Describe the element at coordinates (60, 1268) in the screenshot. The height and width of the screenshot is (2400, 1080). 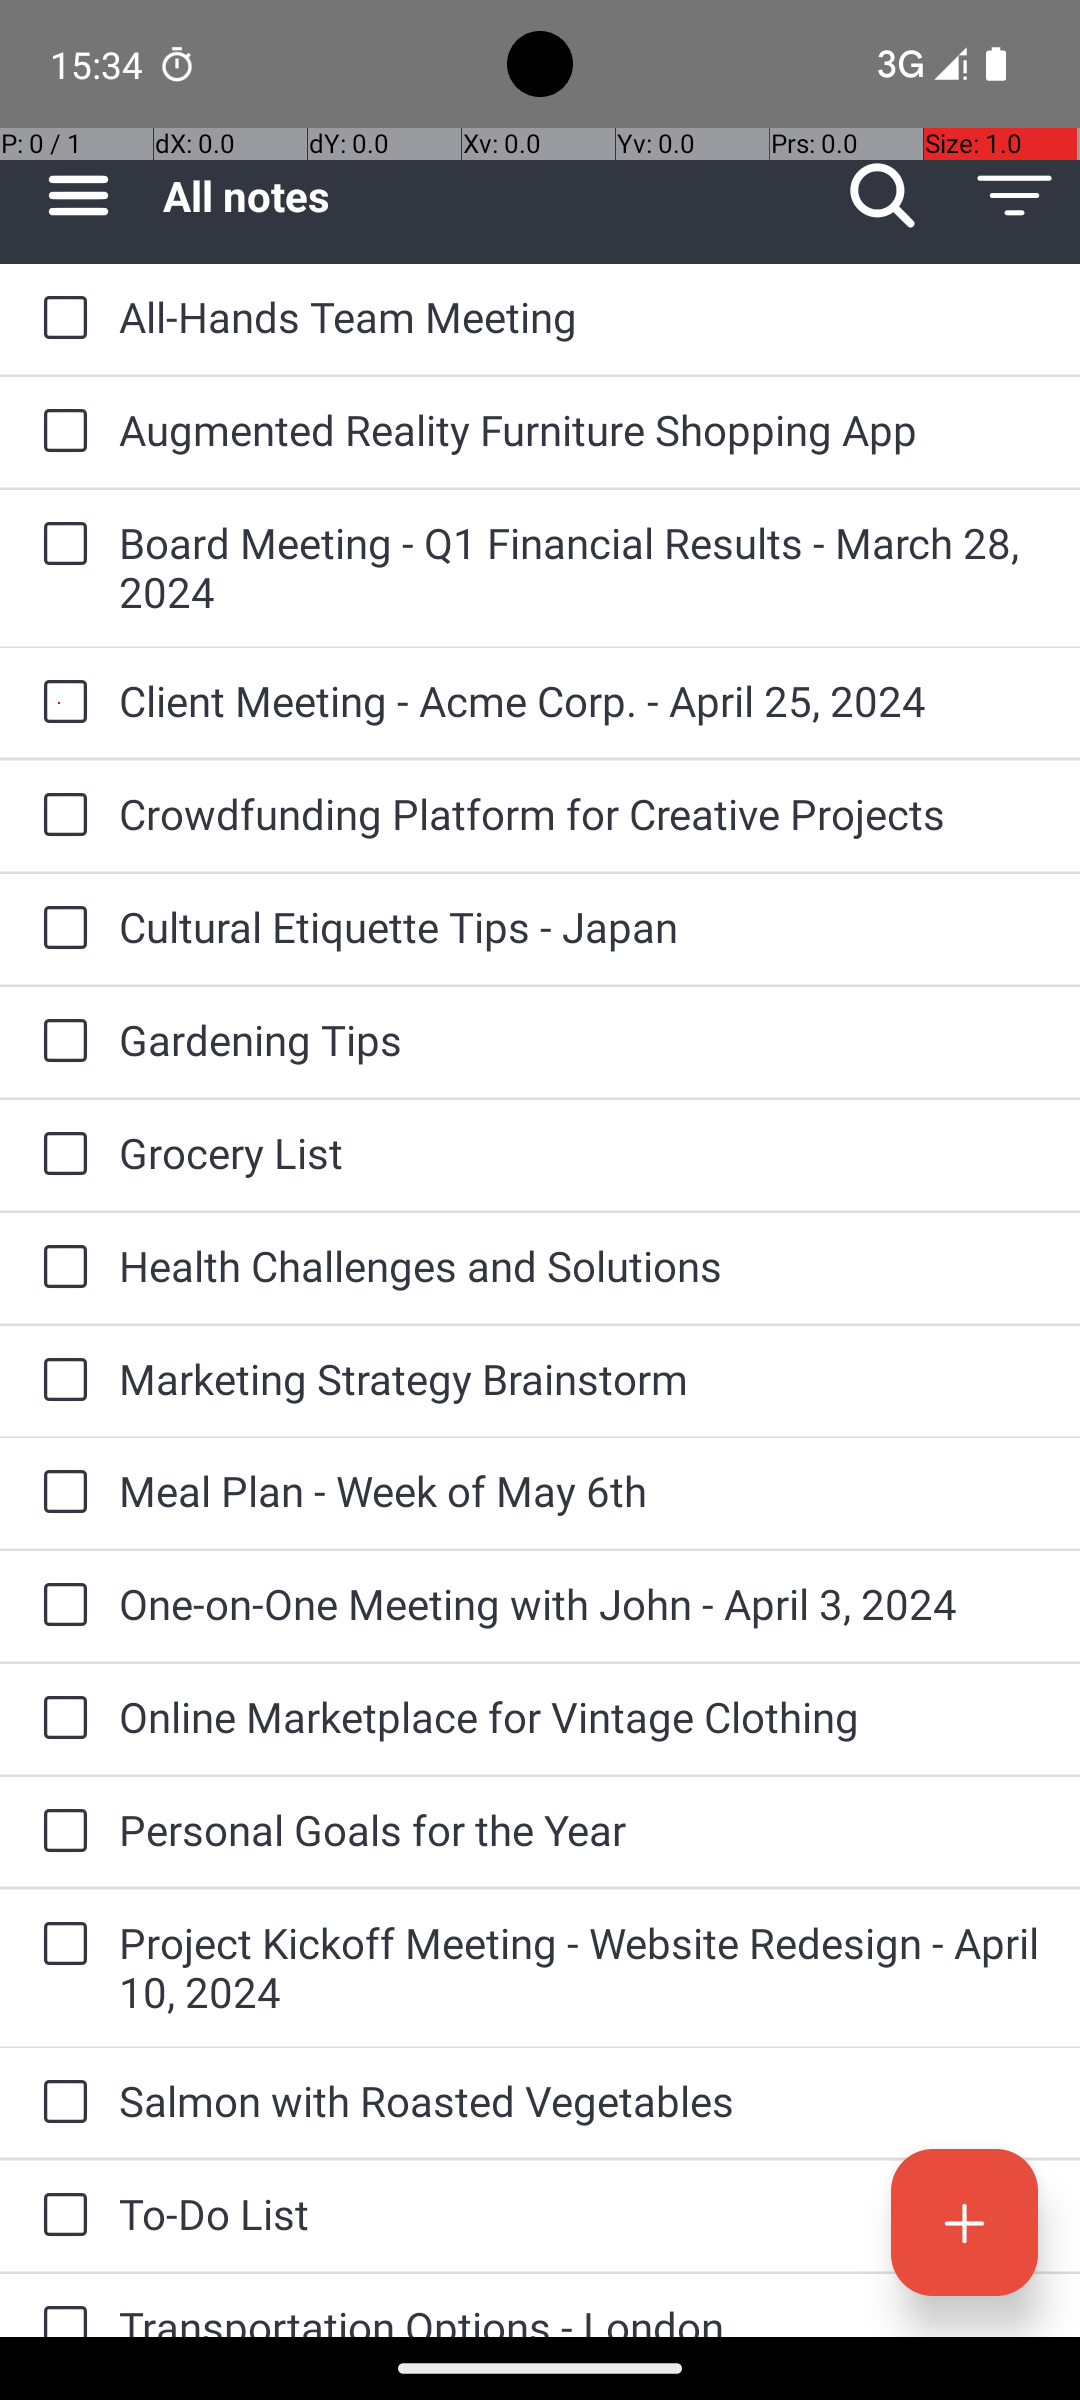
I see `to-do: Health Challenges and Solutions` at that location.